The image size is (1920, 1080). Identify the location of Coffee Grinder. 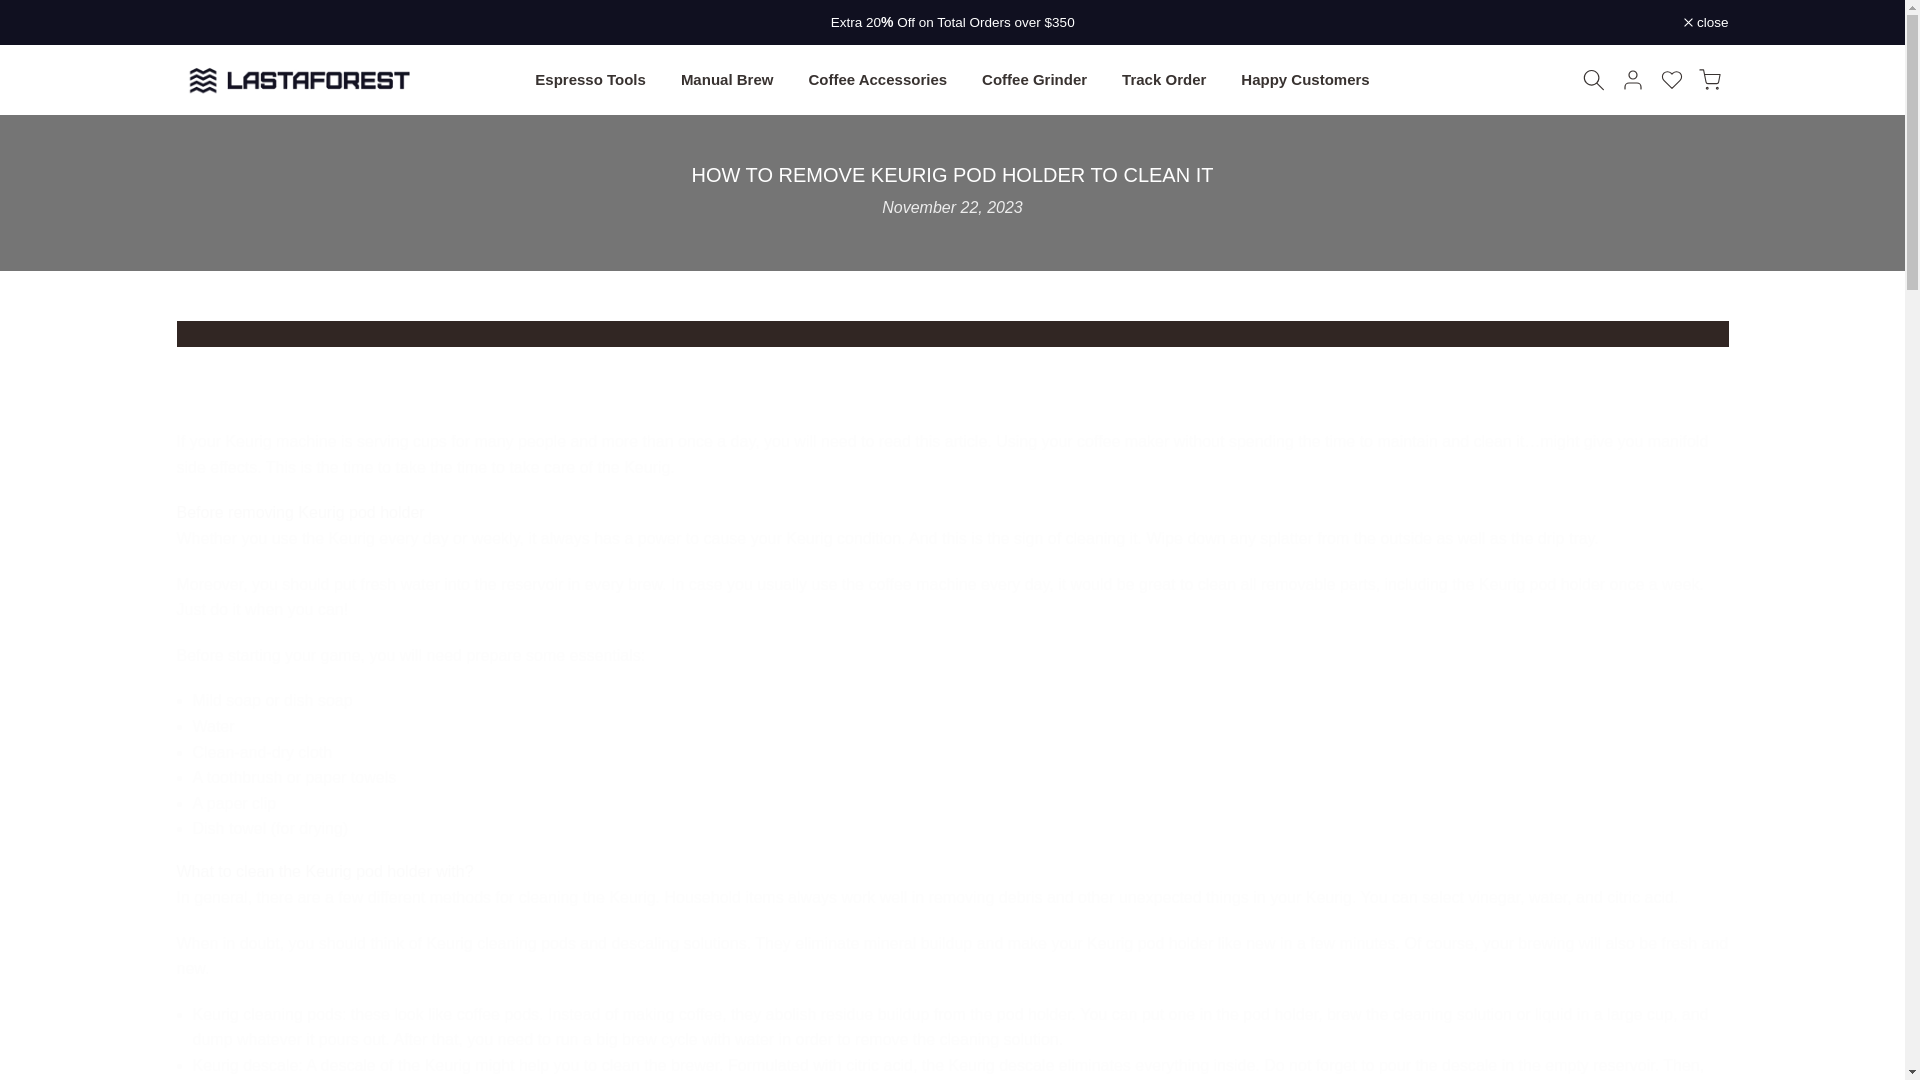
(1035, 78).